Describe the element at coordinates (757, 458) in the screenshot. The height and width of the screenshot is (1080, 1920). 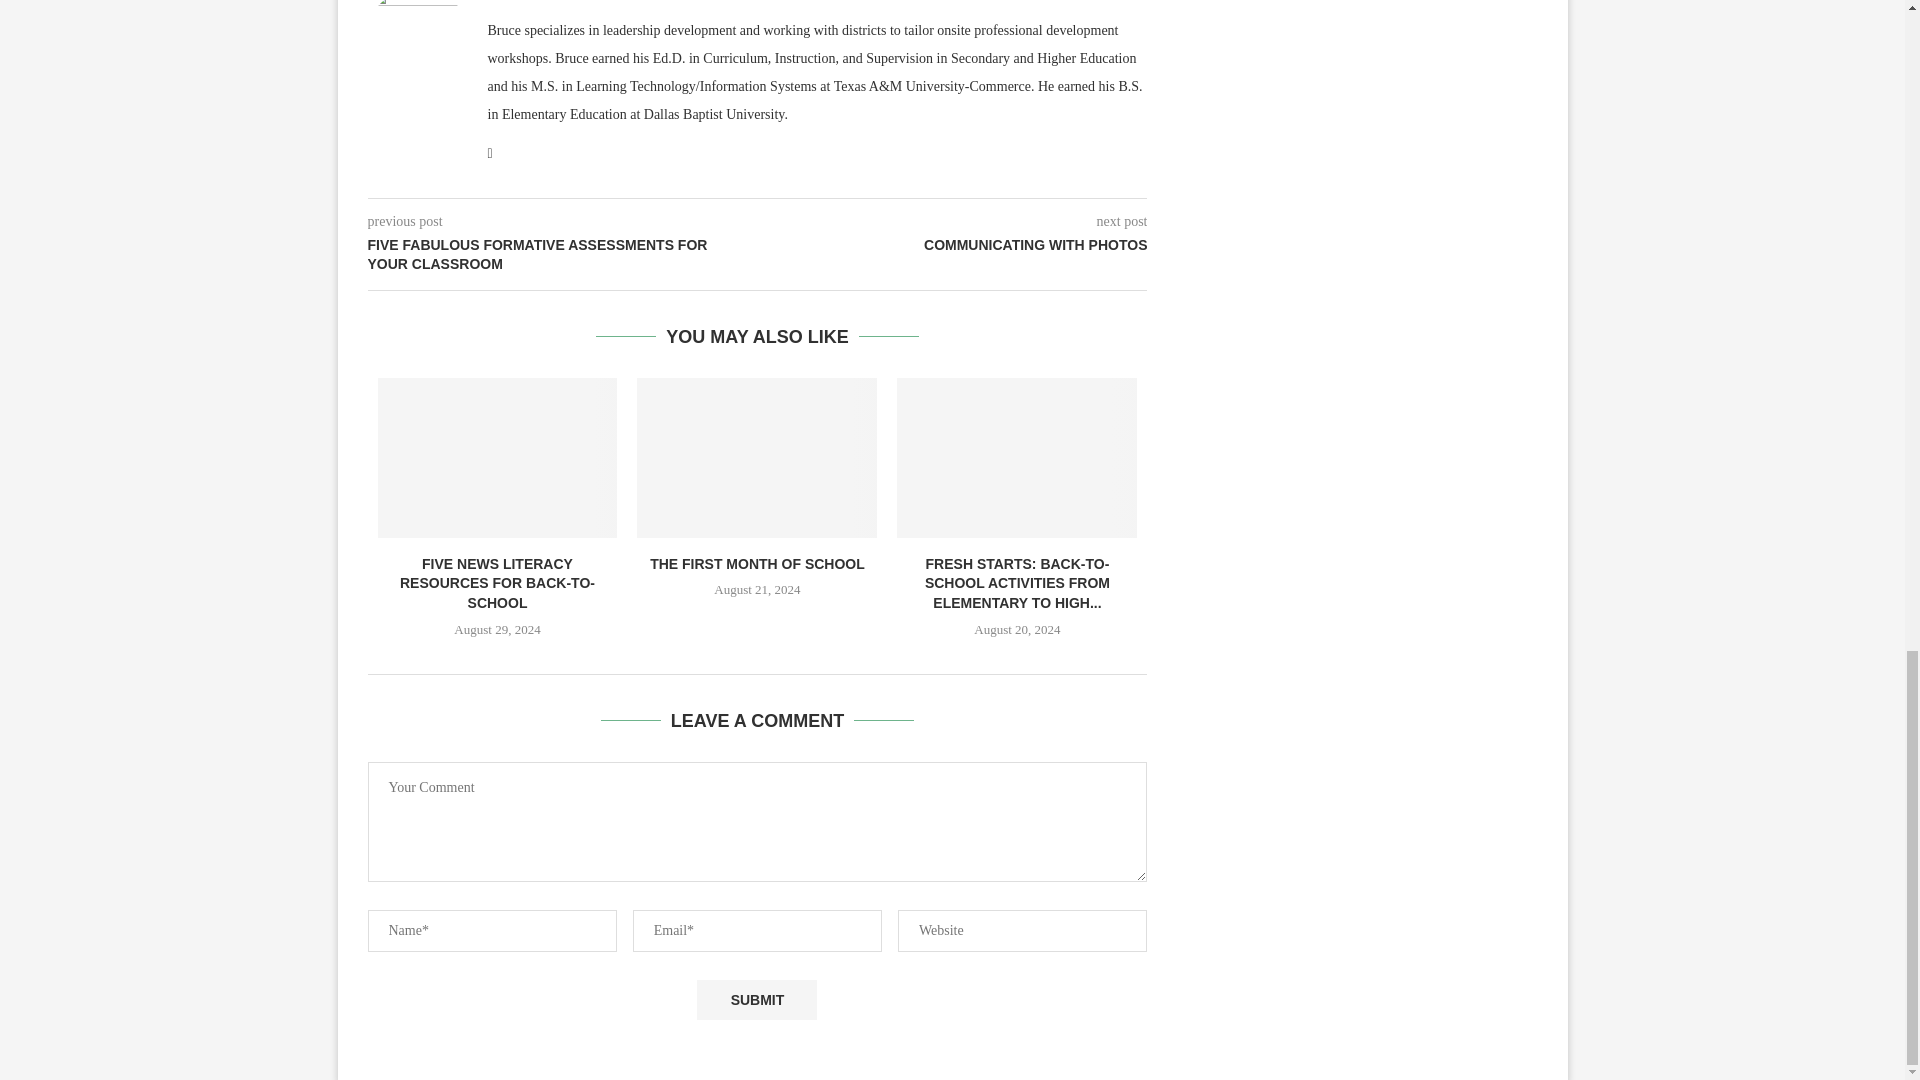
I see `The First Month of School` at that location.